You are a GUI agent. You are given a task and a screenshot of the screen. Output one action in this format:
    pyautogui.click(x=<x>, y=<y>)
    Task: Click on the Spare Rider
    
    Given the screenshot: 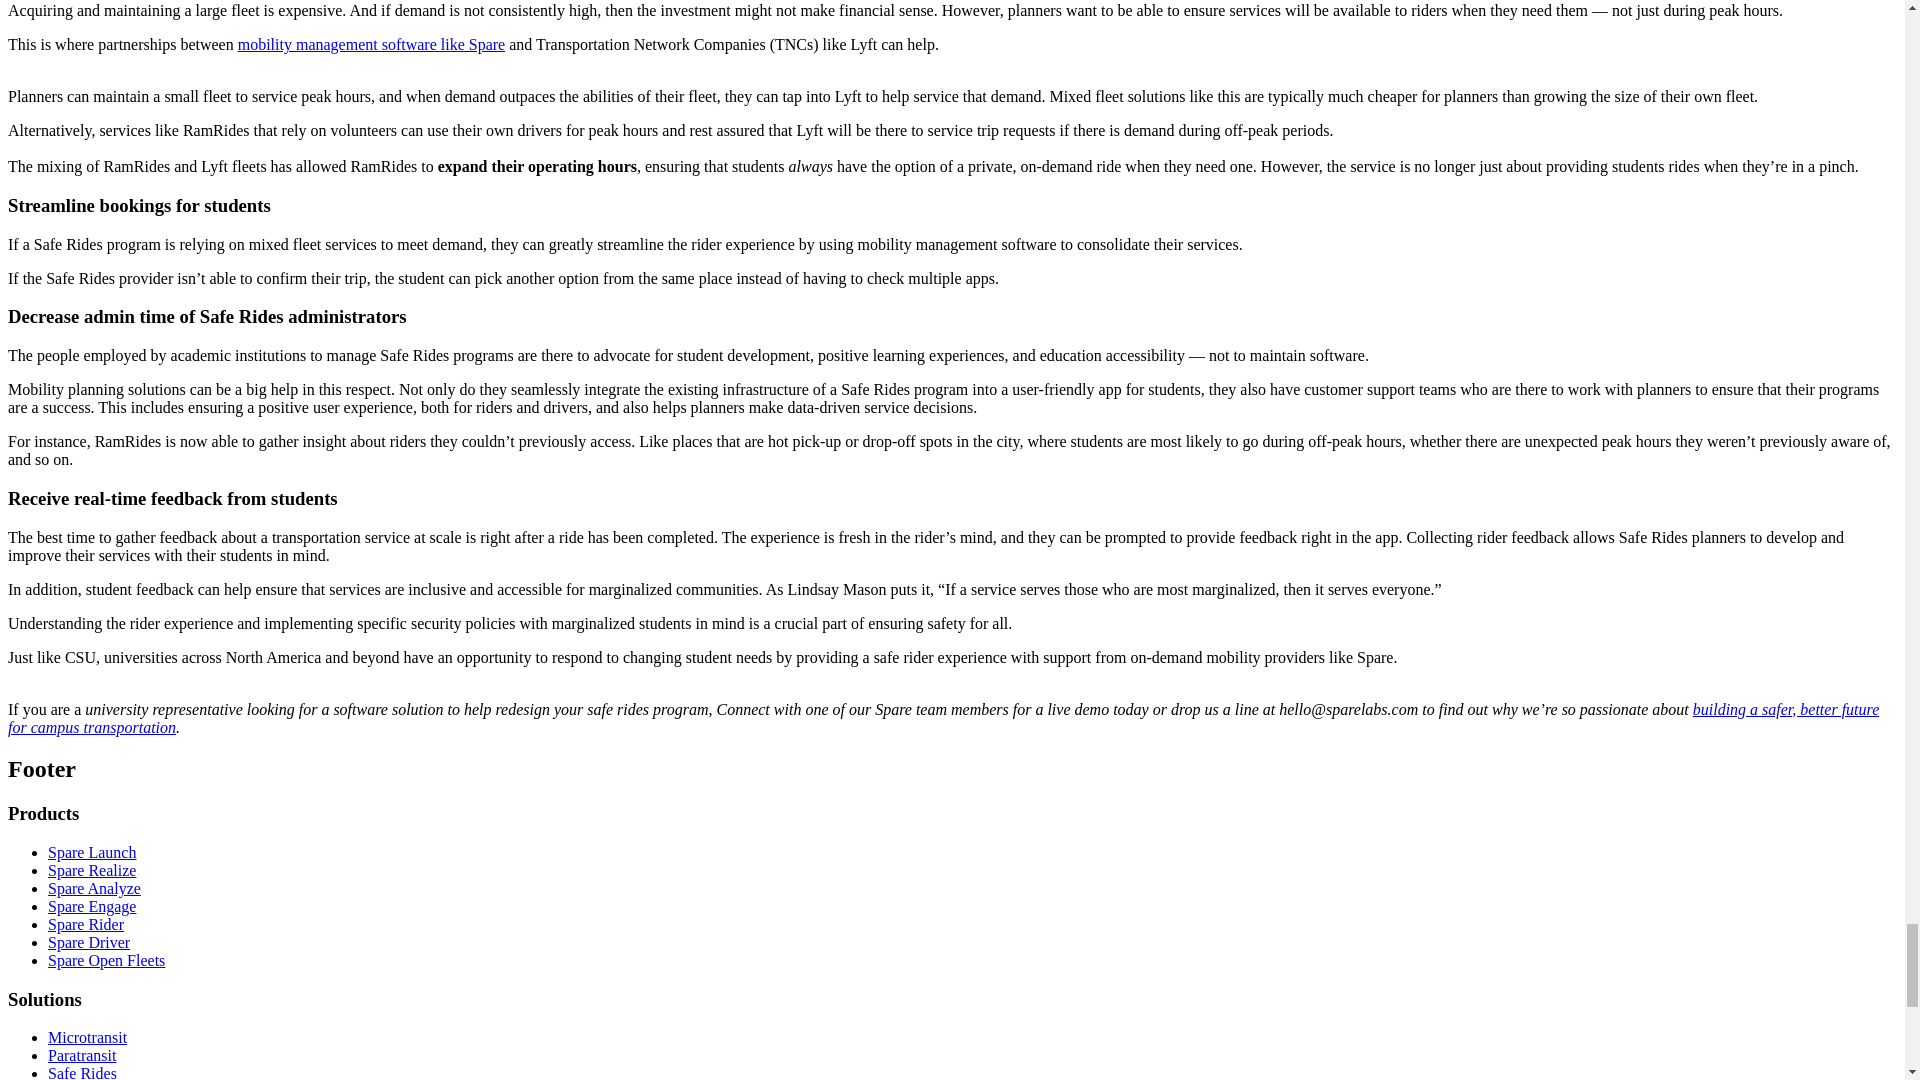 What is the action you would take?
    pyautogui.click(x=86, y=924)
    